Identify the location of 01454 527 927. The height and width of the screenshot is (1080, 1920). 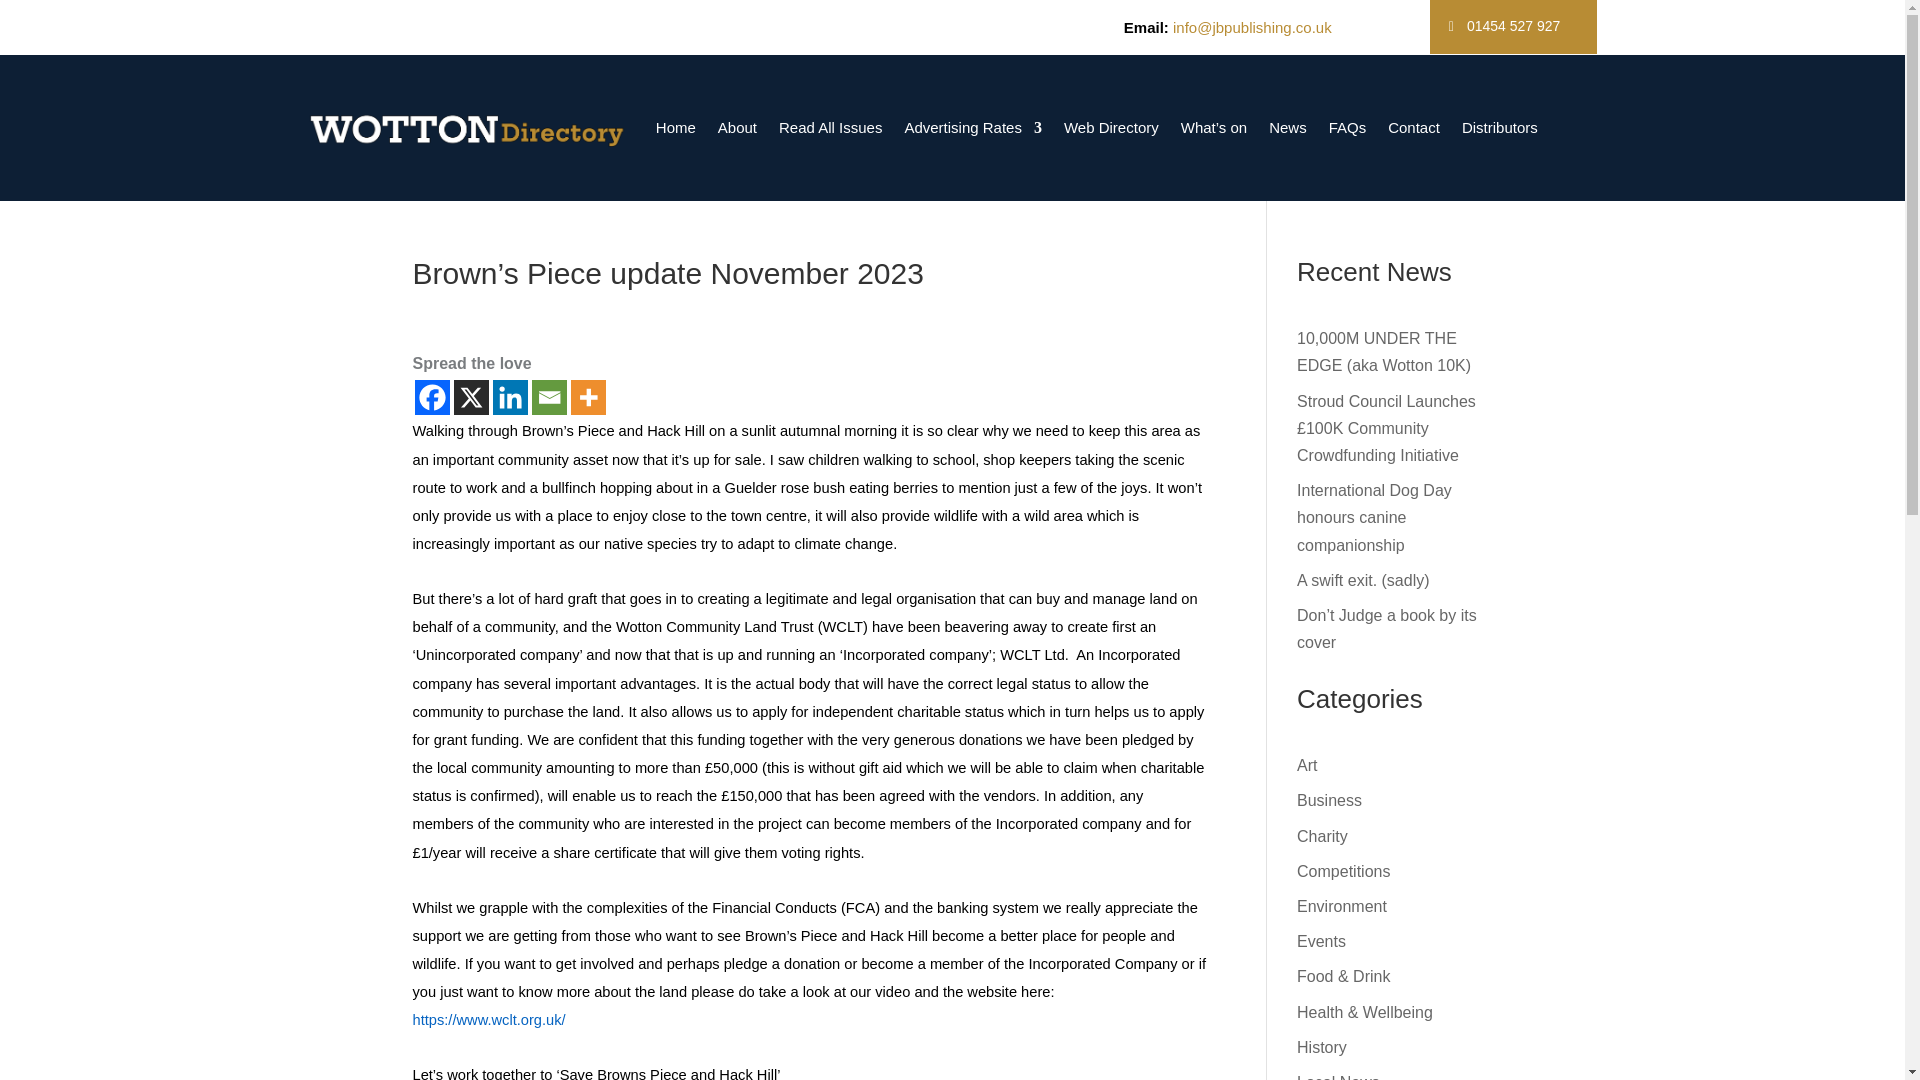
(1514, 27).